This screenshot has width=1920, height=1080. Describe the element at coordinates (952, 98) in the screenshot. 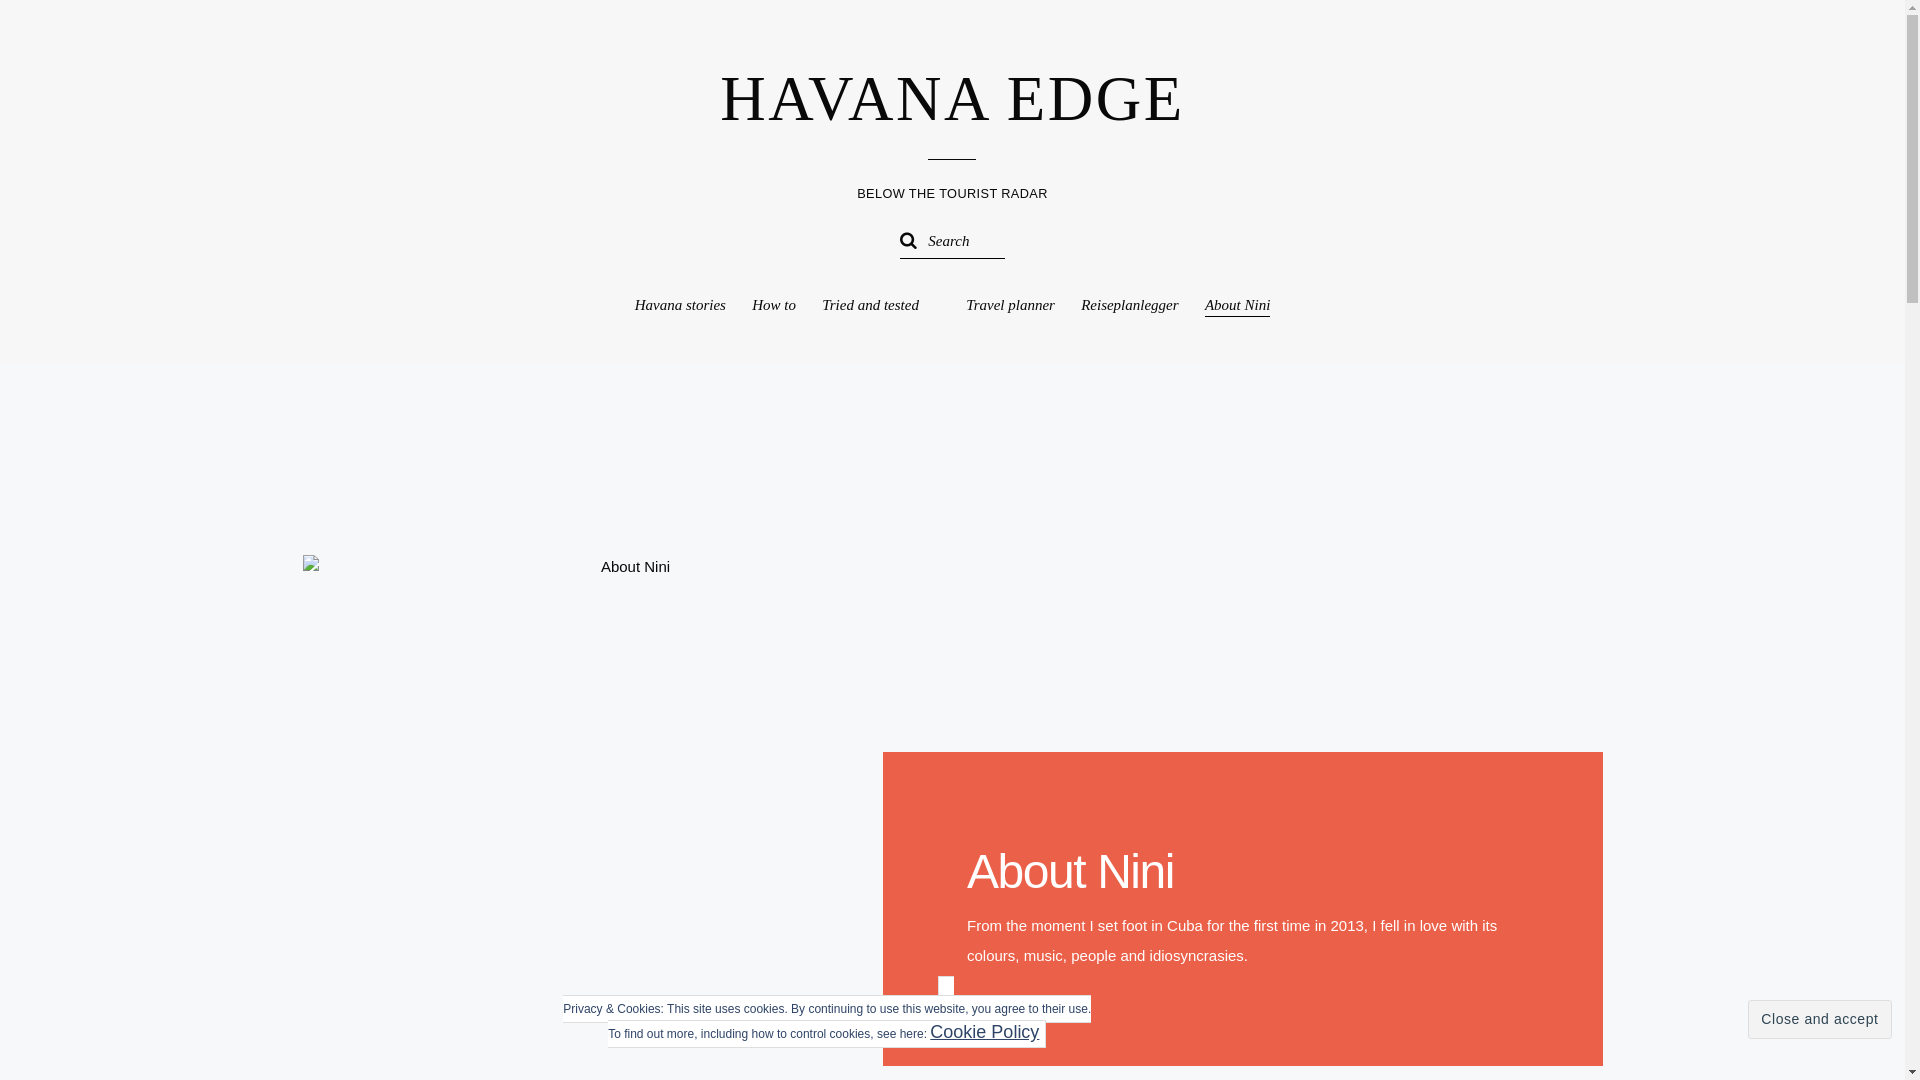

I see `HAVANA EDGE` at that location.